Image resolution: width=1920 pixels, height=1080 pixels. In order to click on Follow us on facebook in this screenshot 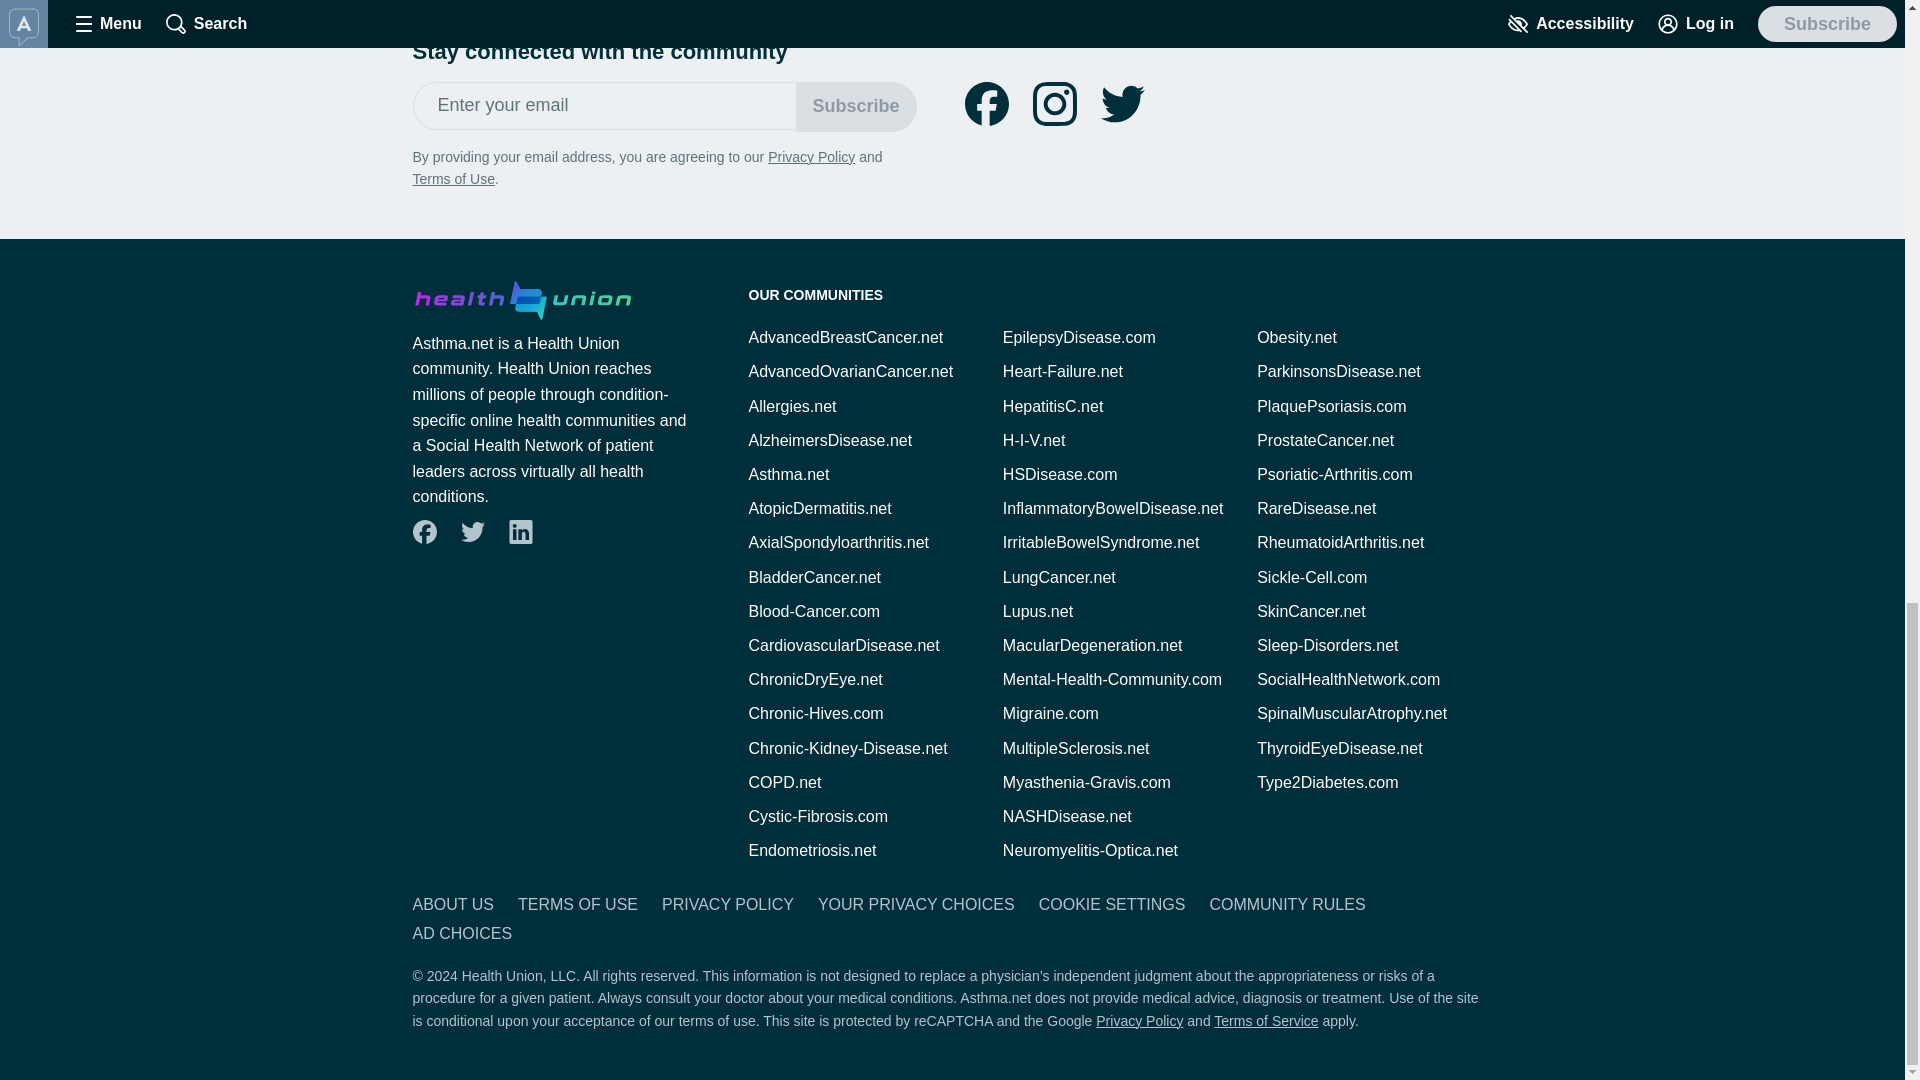, I will do `click(423, 532)`.